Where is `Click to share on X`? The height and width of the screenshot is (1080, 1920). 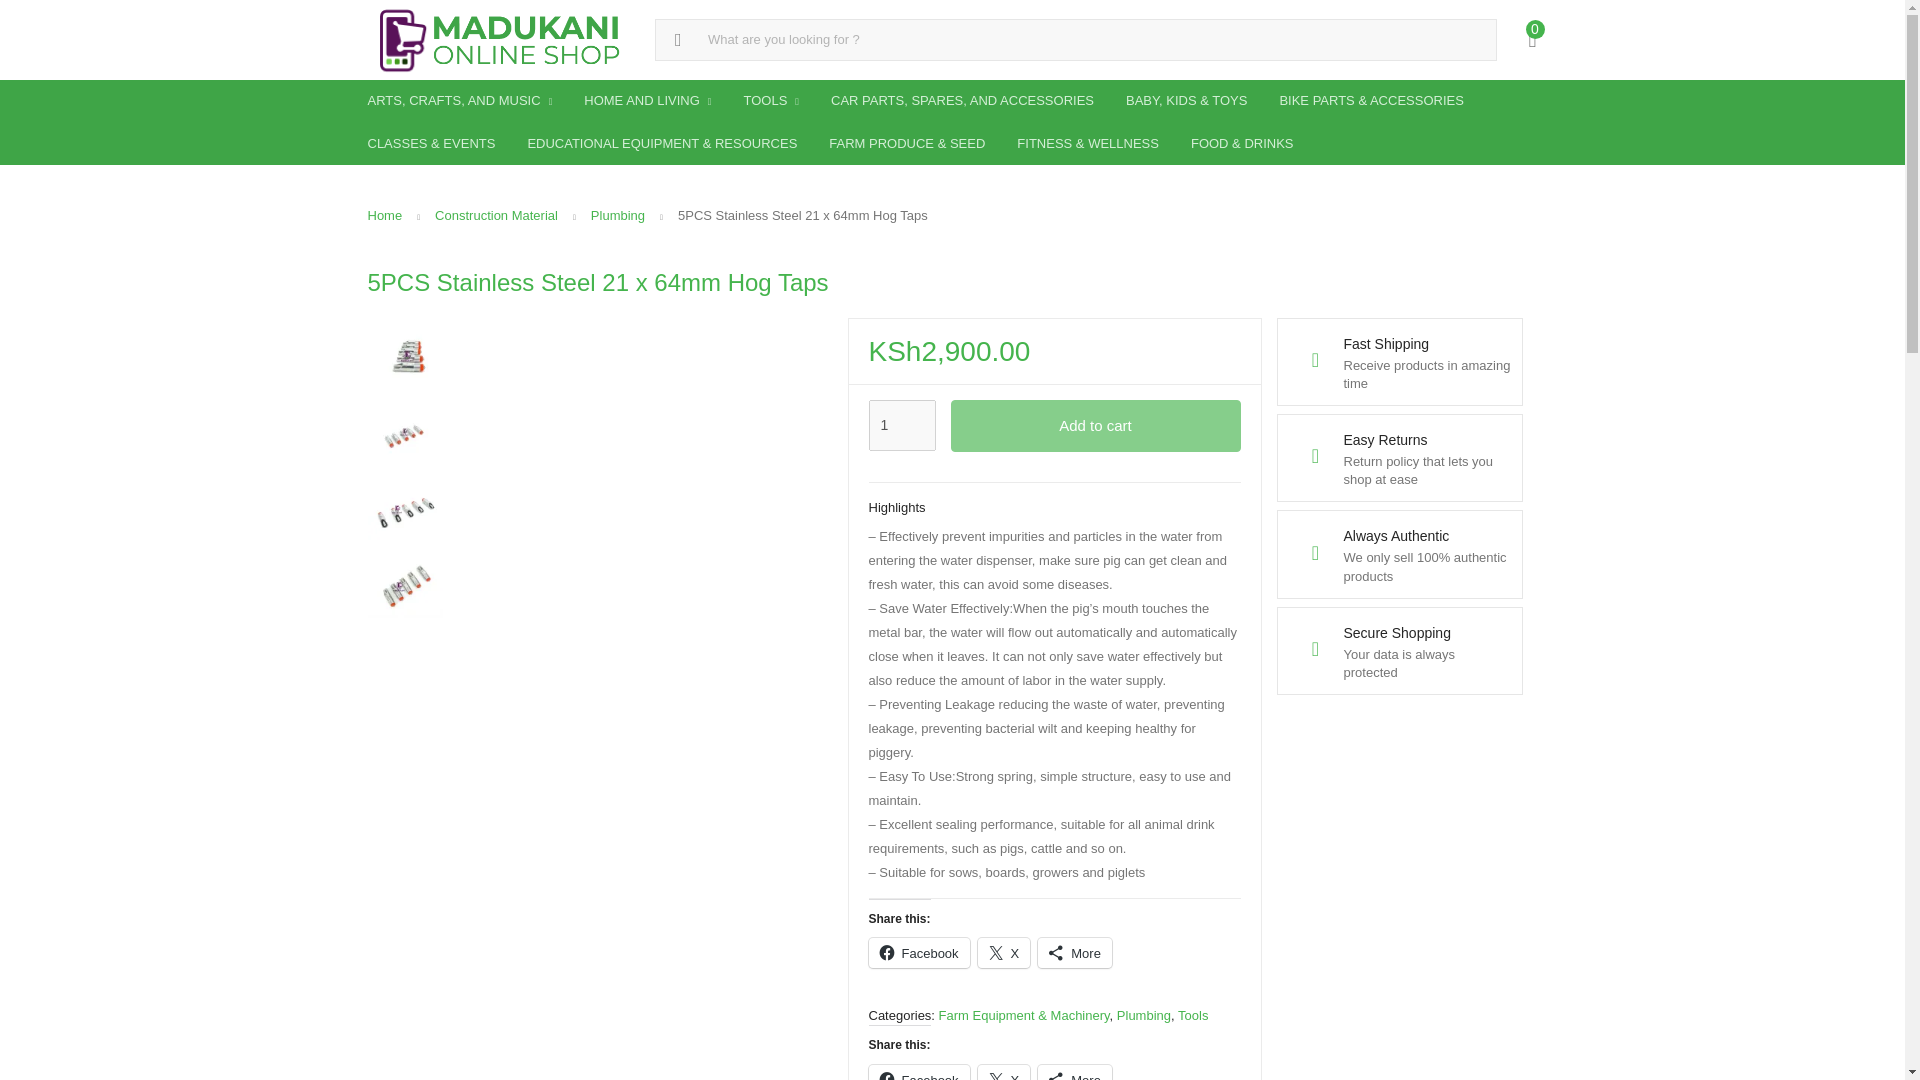
Click to share on X is located at coordinates (1004, 1072).